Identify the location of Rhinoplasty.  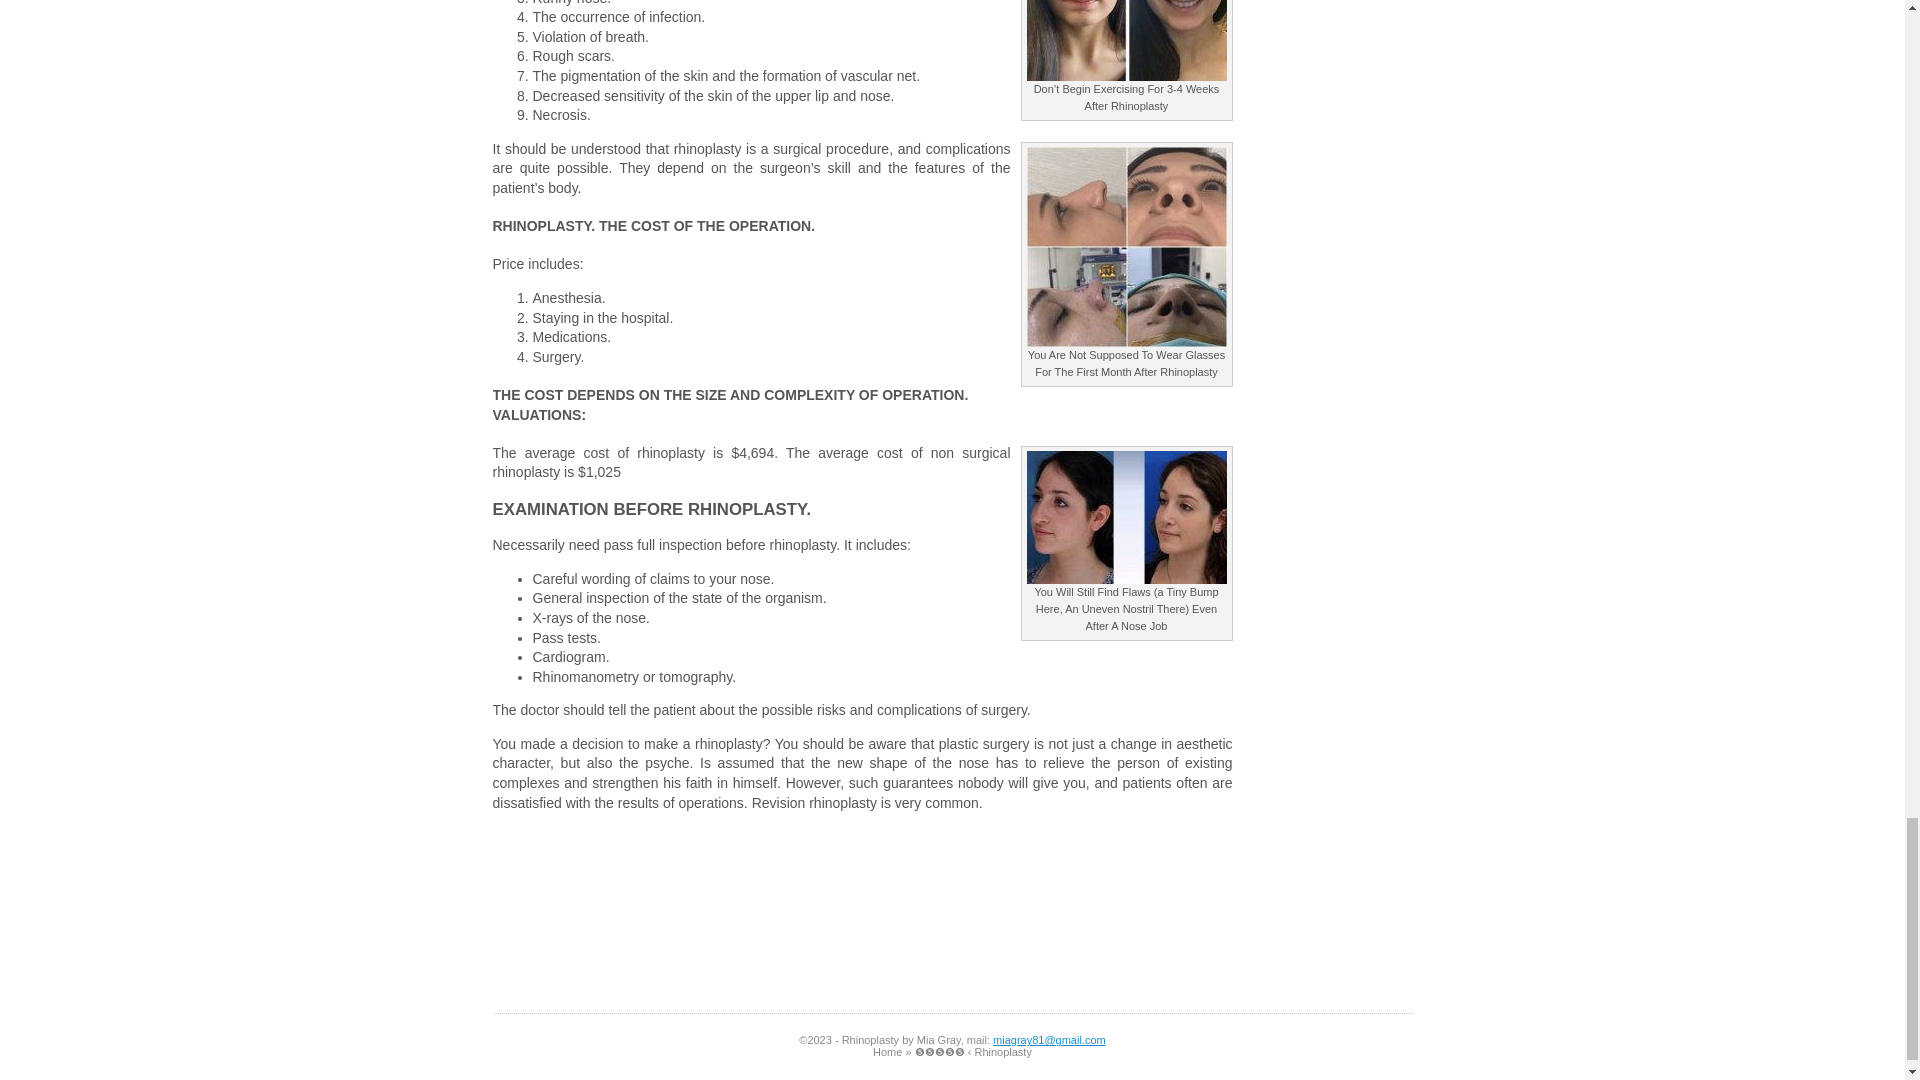
(888, 1052).